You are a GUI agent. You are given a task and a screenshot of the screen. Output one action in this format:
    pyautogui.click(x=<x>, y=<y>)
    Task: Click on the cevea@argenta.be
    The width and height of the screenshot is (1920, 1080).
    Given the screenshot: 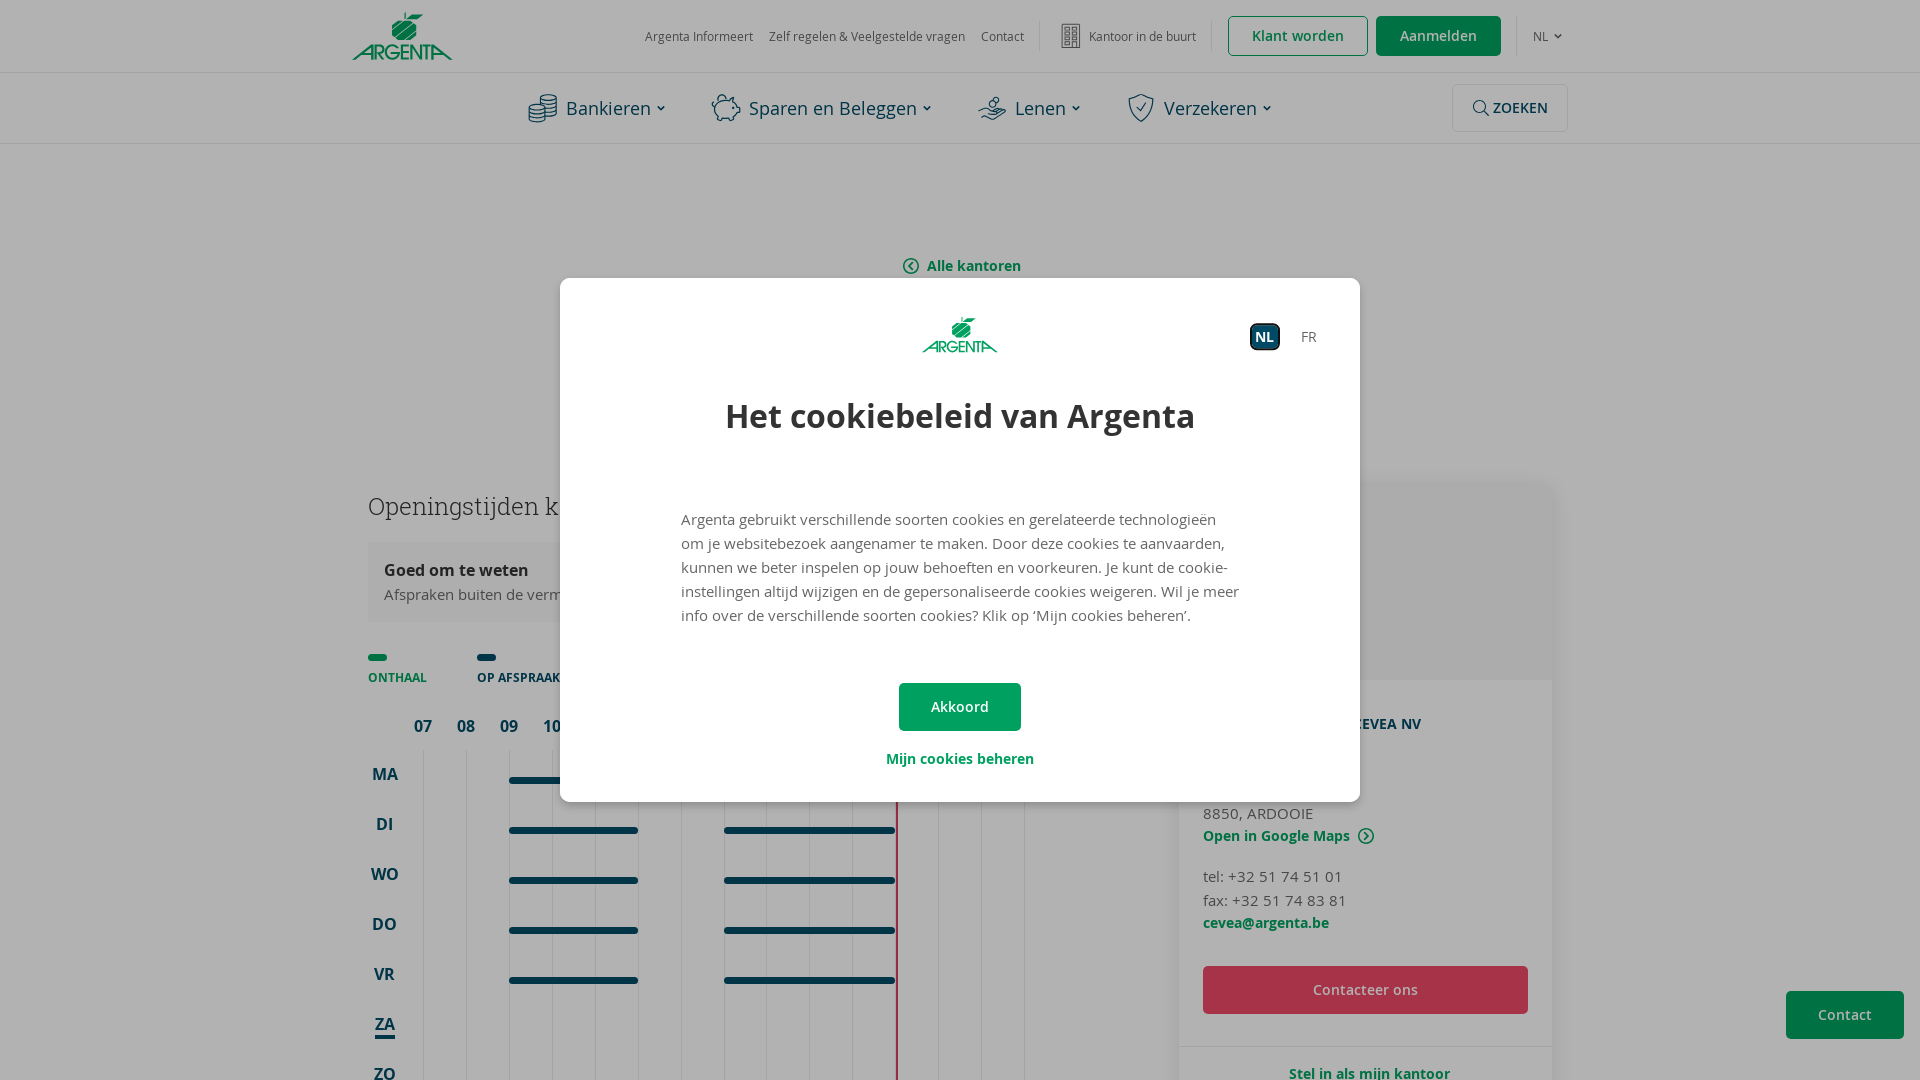 What is the action you would take?
    pyautogui.click(x=1266, y=922)
    